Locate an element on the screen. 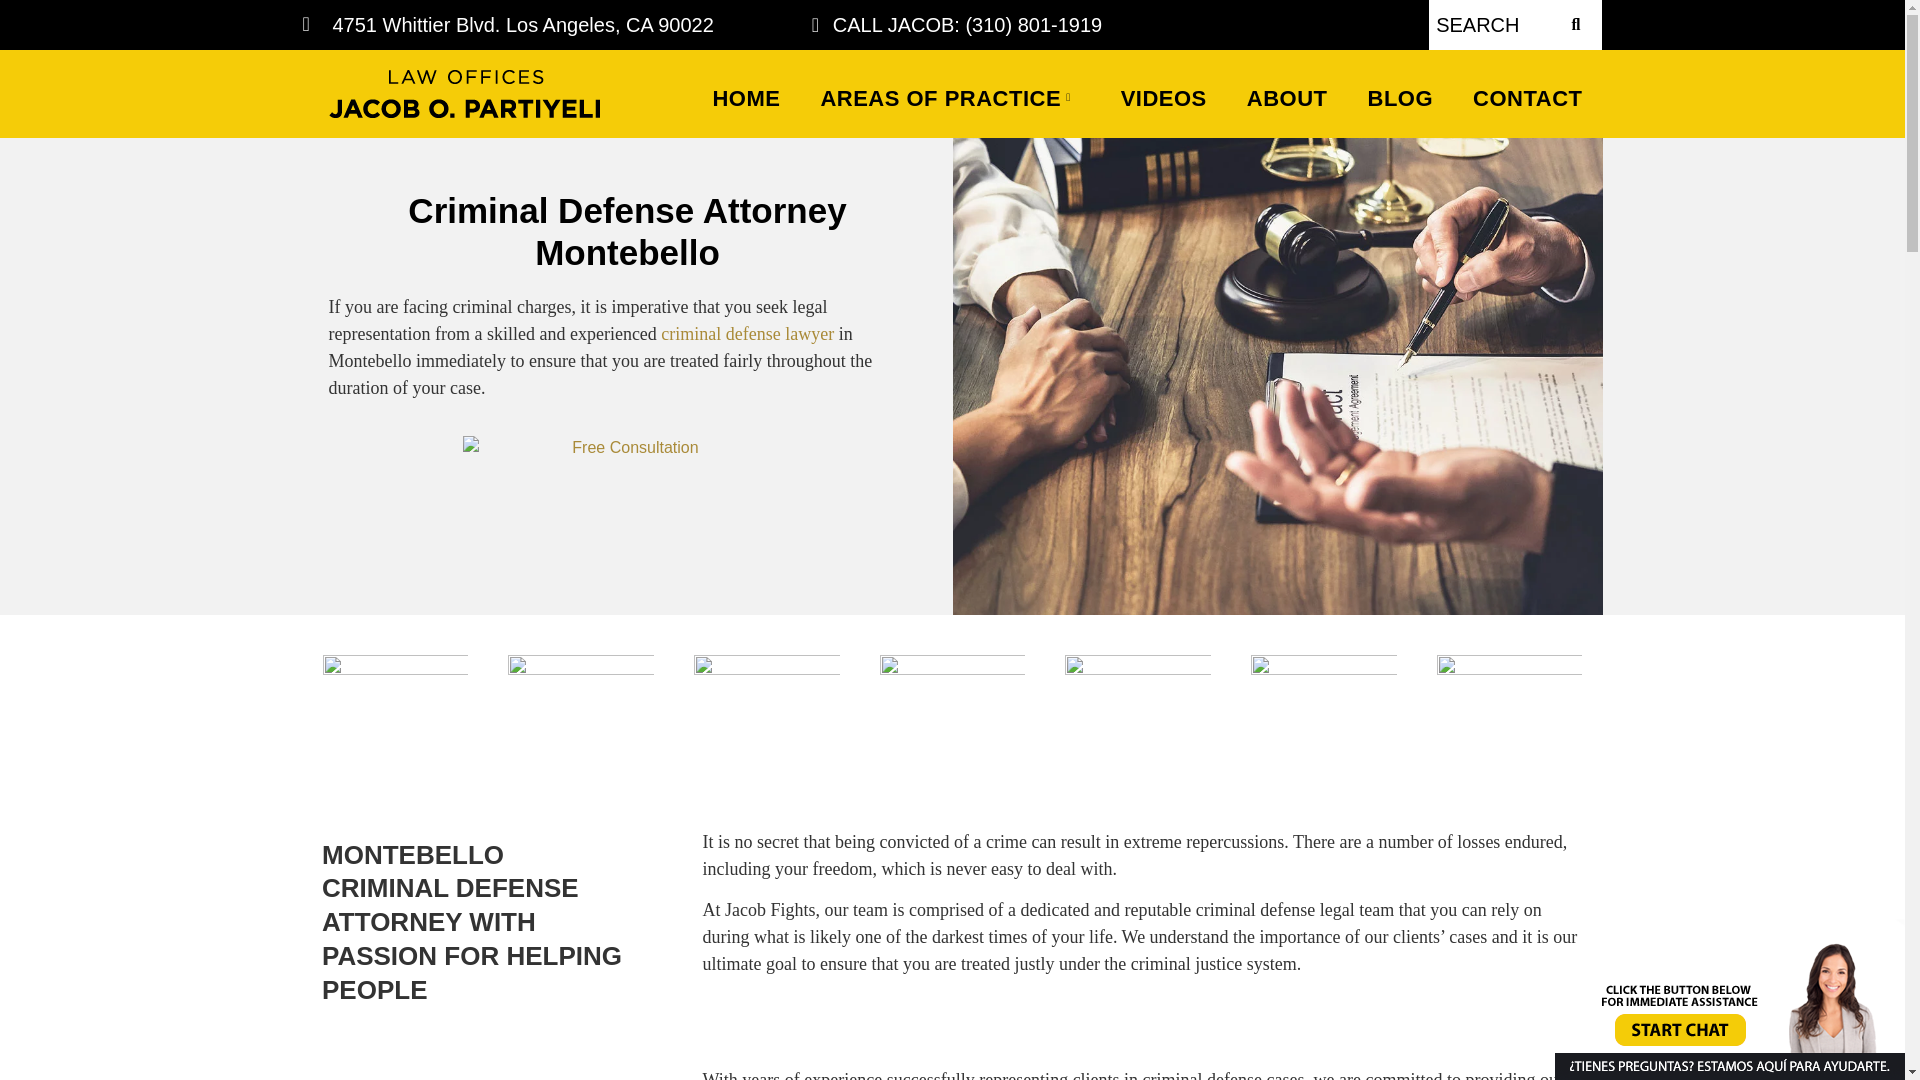 This screenshot has height=1080, width=1920. VIDEOS is located at coordinates (1163, 98).